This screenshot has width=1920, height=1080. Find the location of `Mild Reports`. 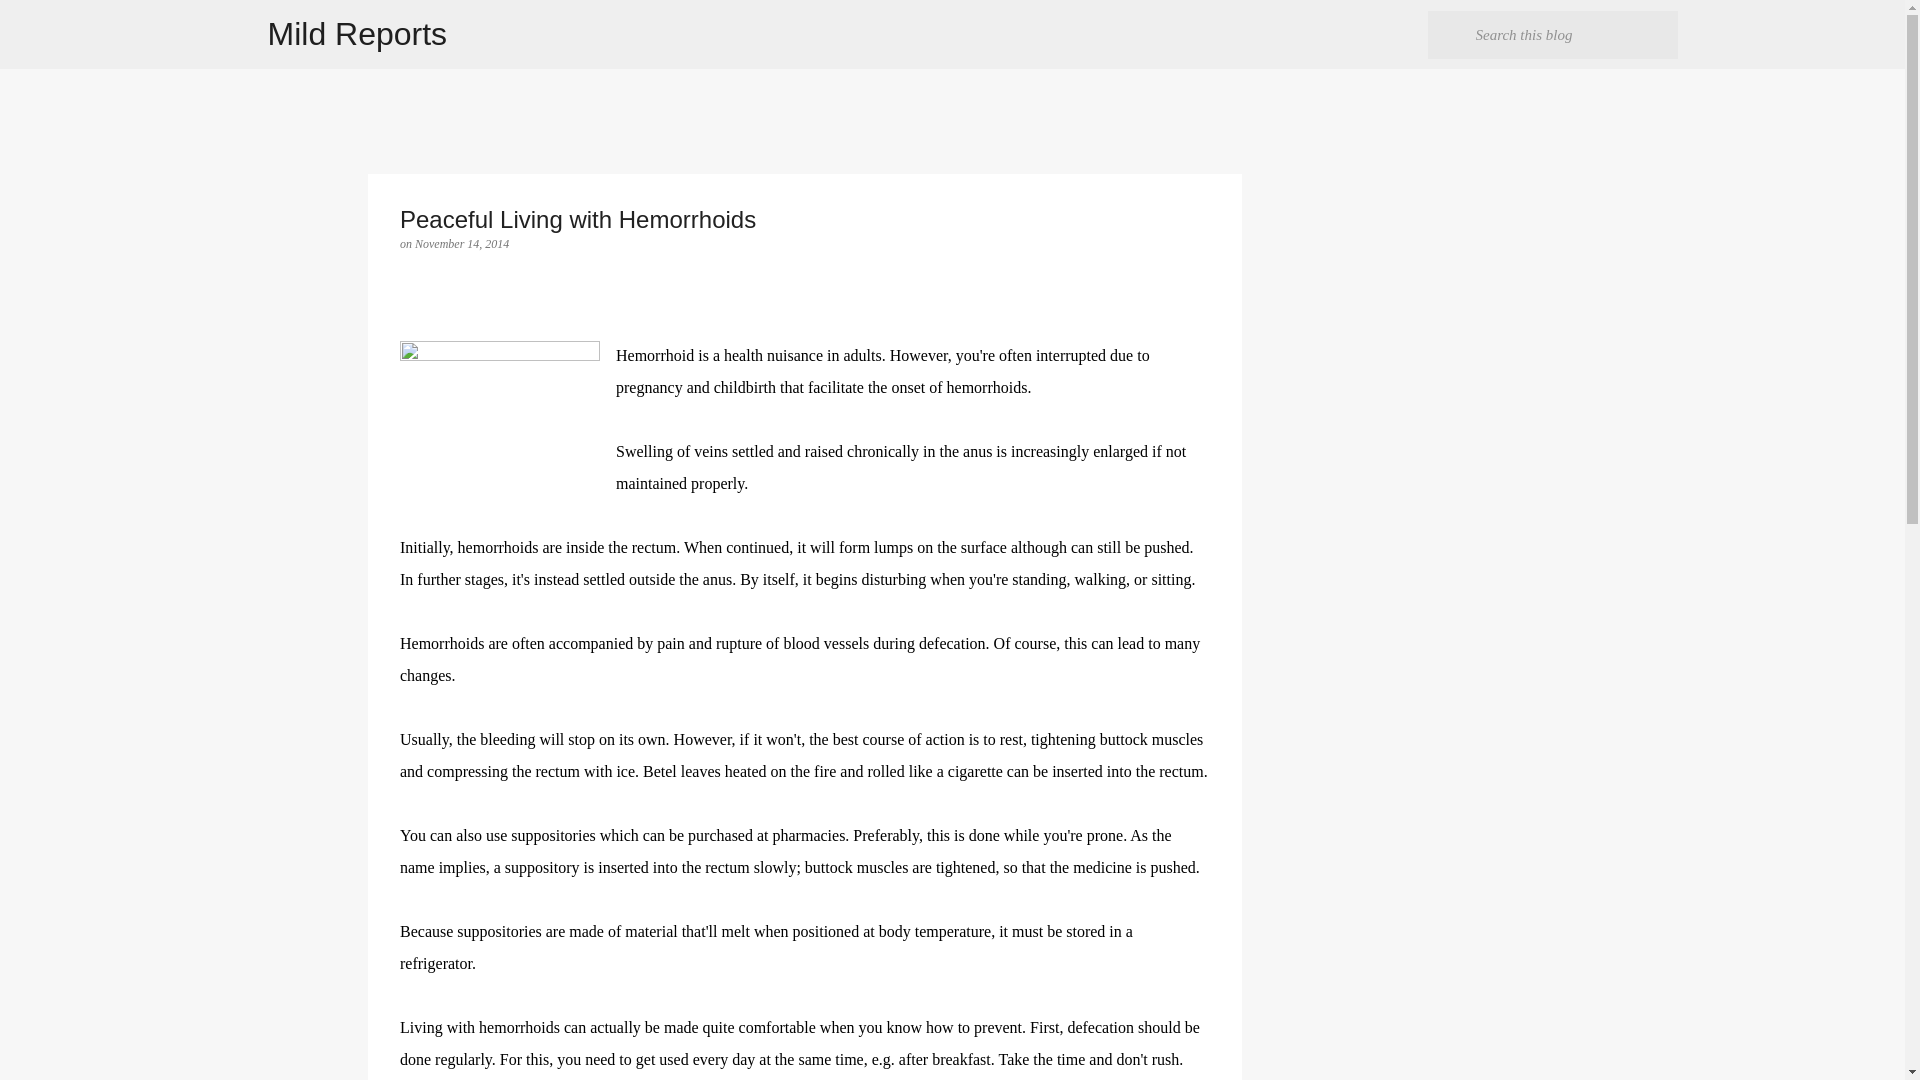

Mild Reports is located at coordinates (358, 34).